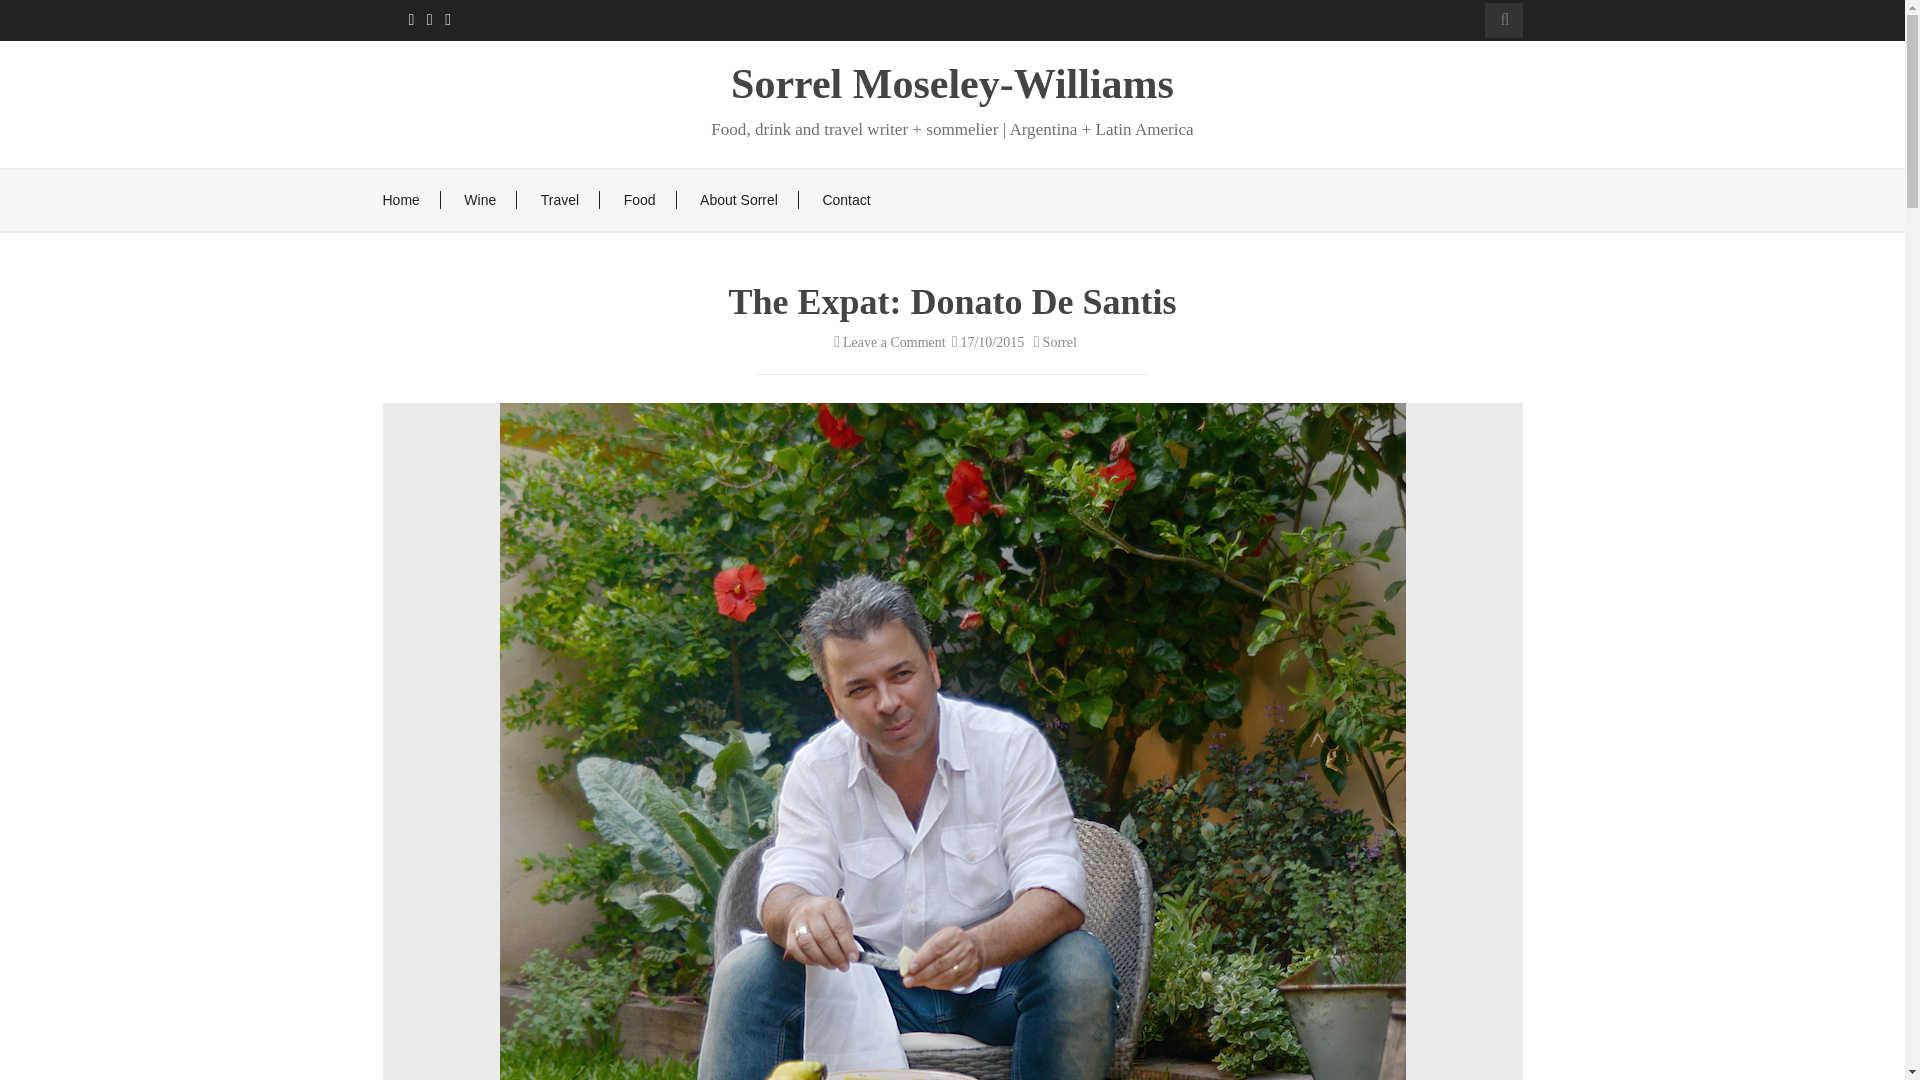  I want to click on Sorrel, so click(1052, 342).